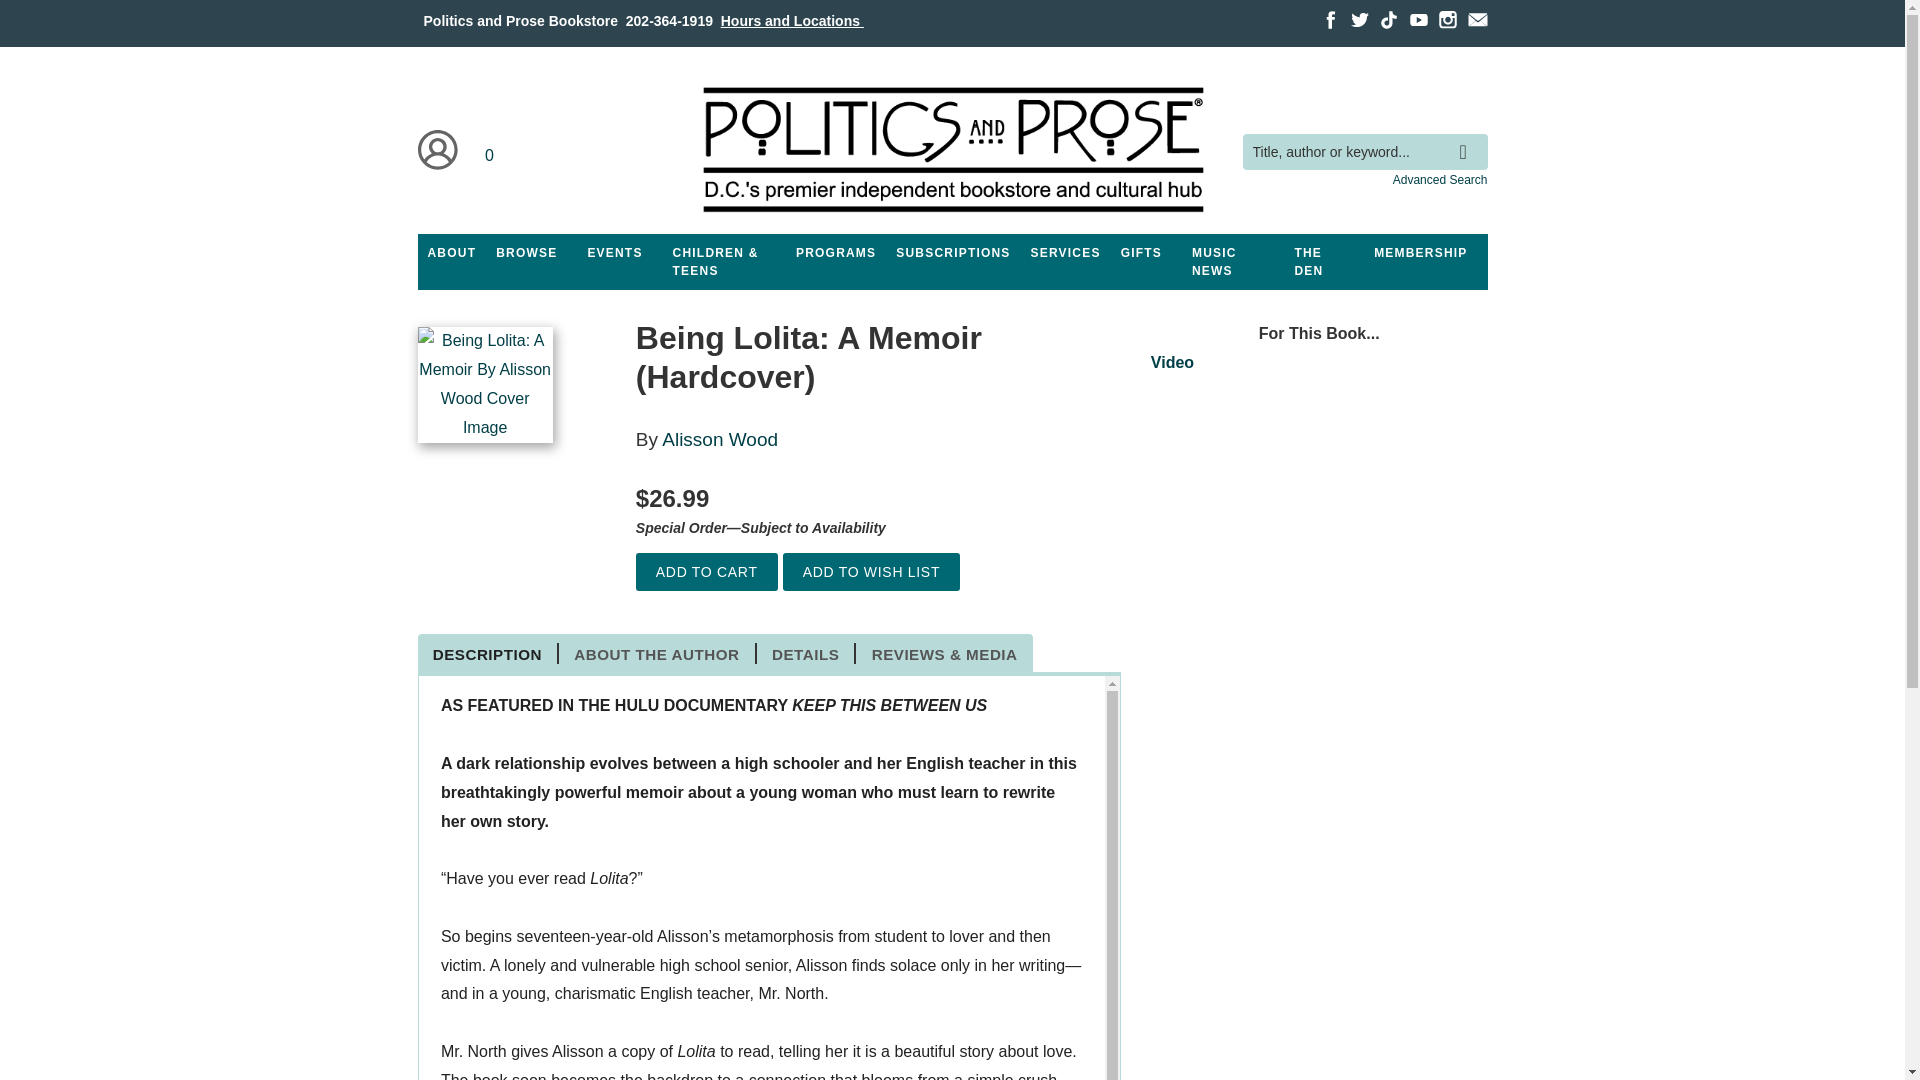 This screenshot has width=1920, height=1080. Describe the element at coordinates (706, 572) in the screenshot. I see `Add to Cart` at that location.